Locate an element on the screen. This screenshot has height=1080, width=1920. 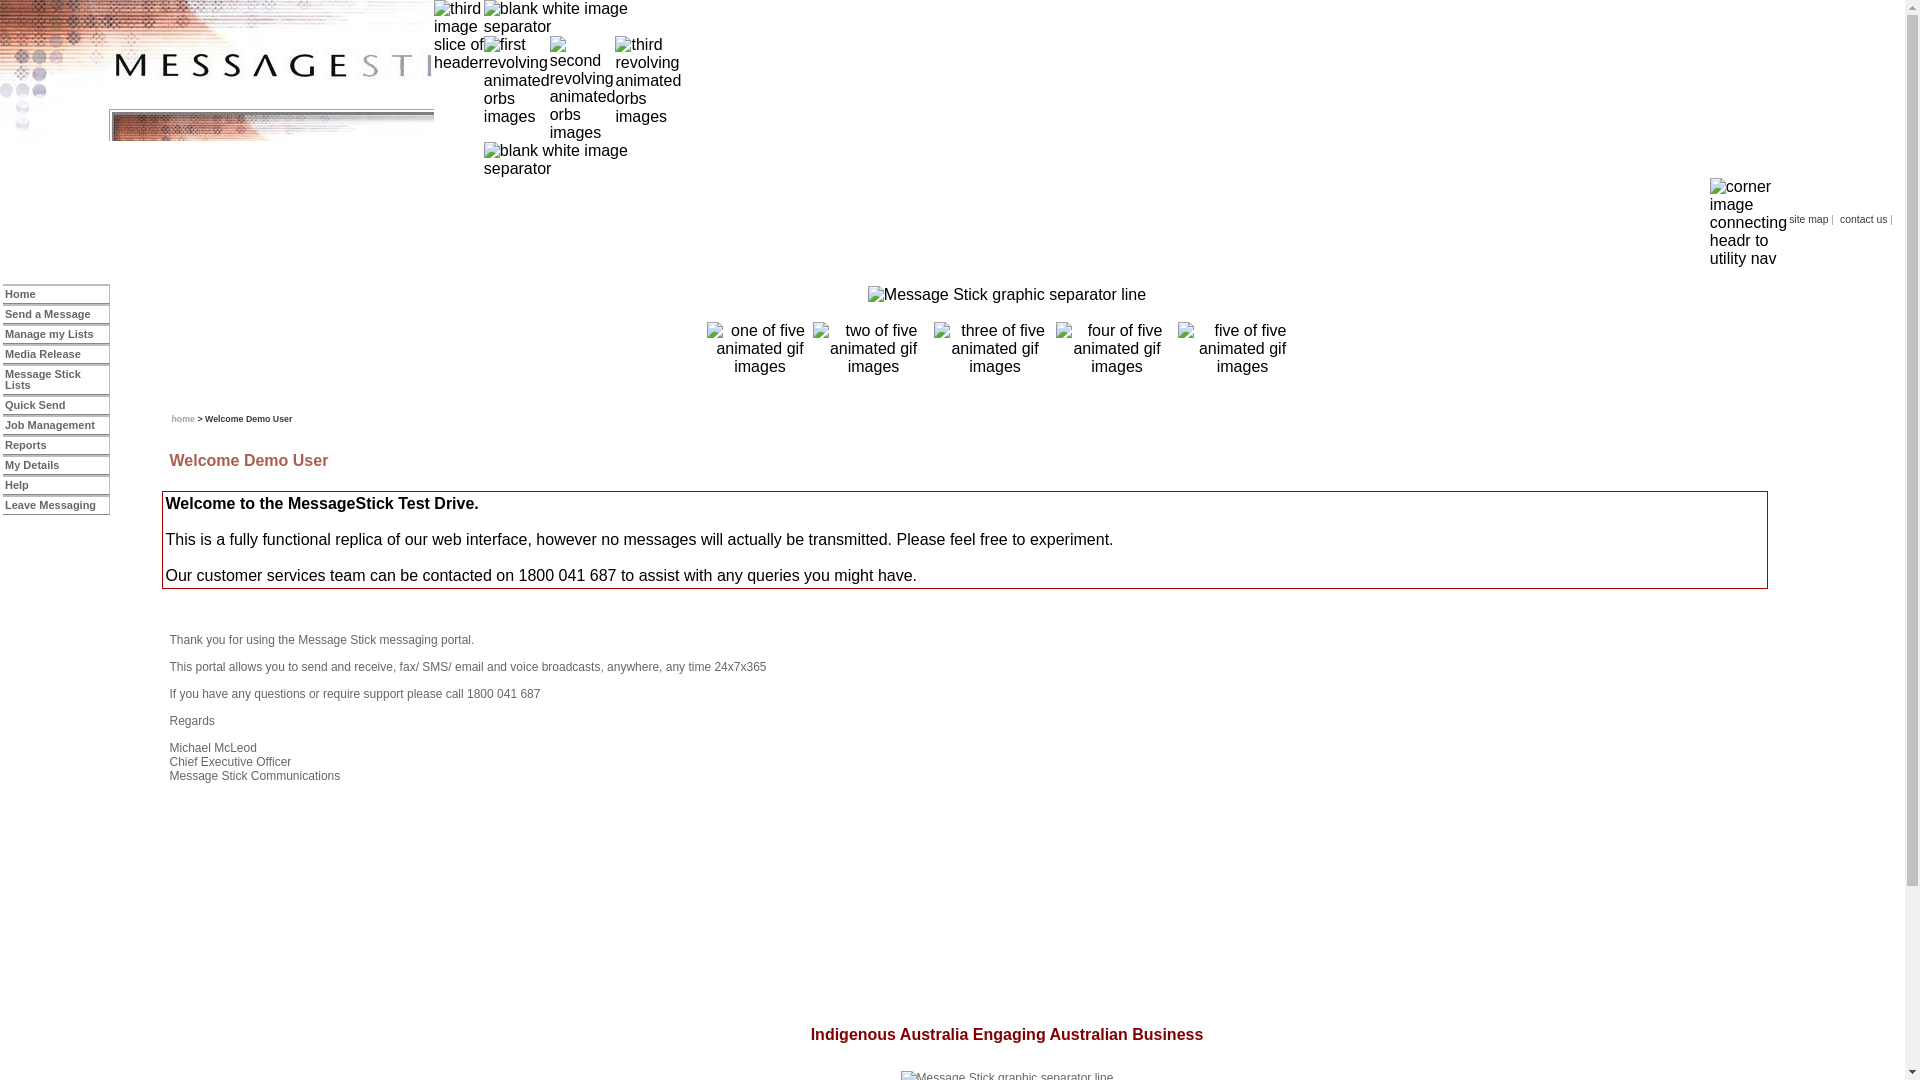
Welcome to Message Stick Communications is located at coordinates (1007, 295).